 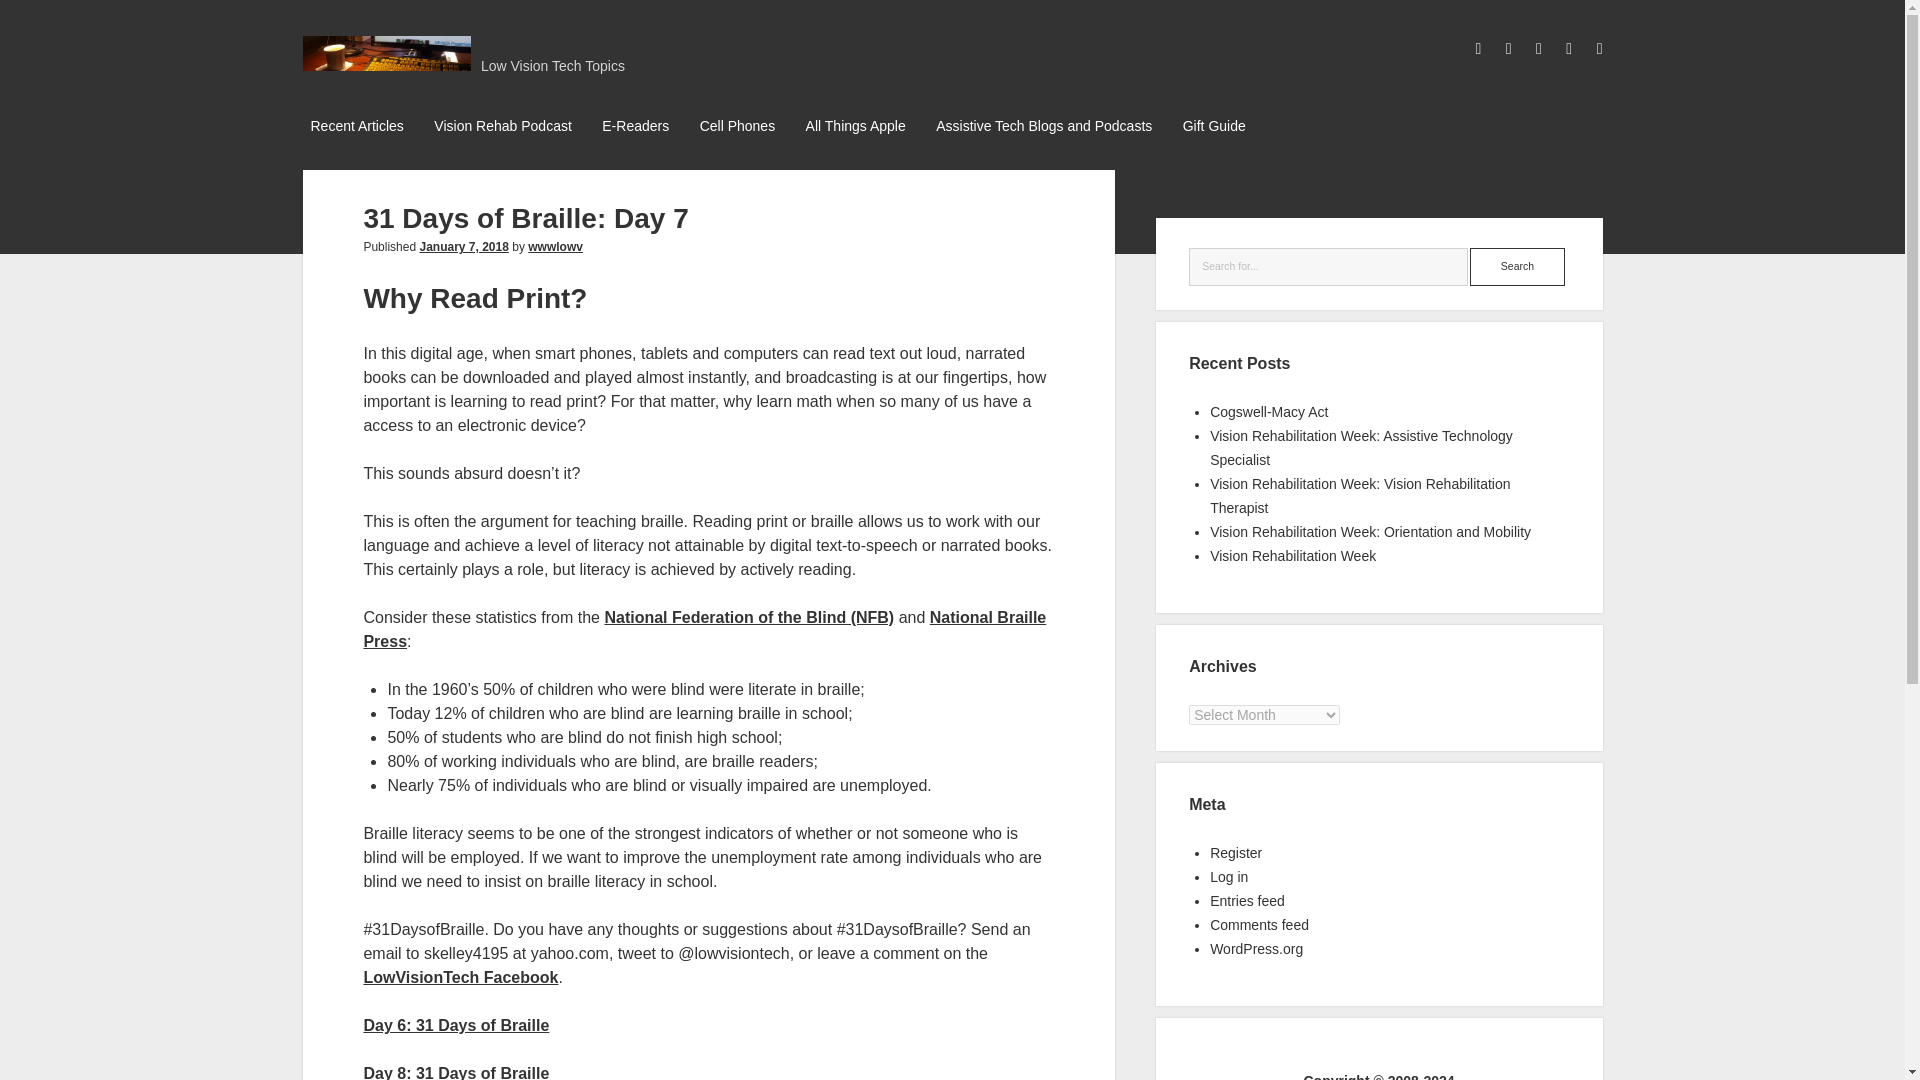 What do you see at coordinates (1360, 447) in the screenshot?
I see `Vision Rehabilitation Week: Assistive Technology Specialist` at bounding box center [1360, 447].